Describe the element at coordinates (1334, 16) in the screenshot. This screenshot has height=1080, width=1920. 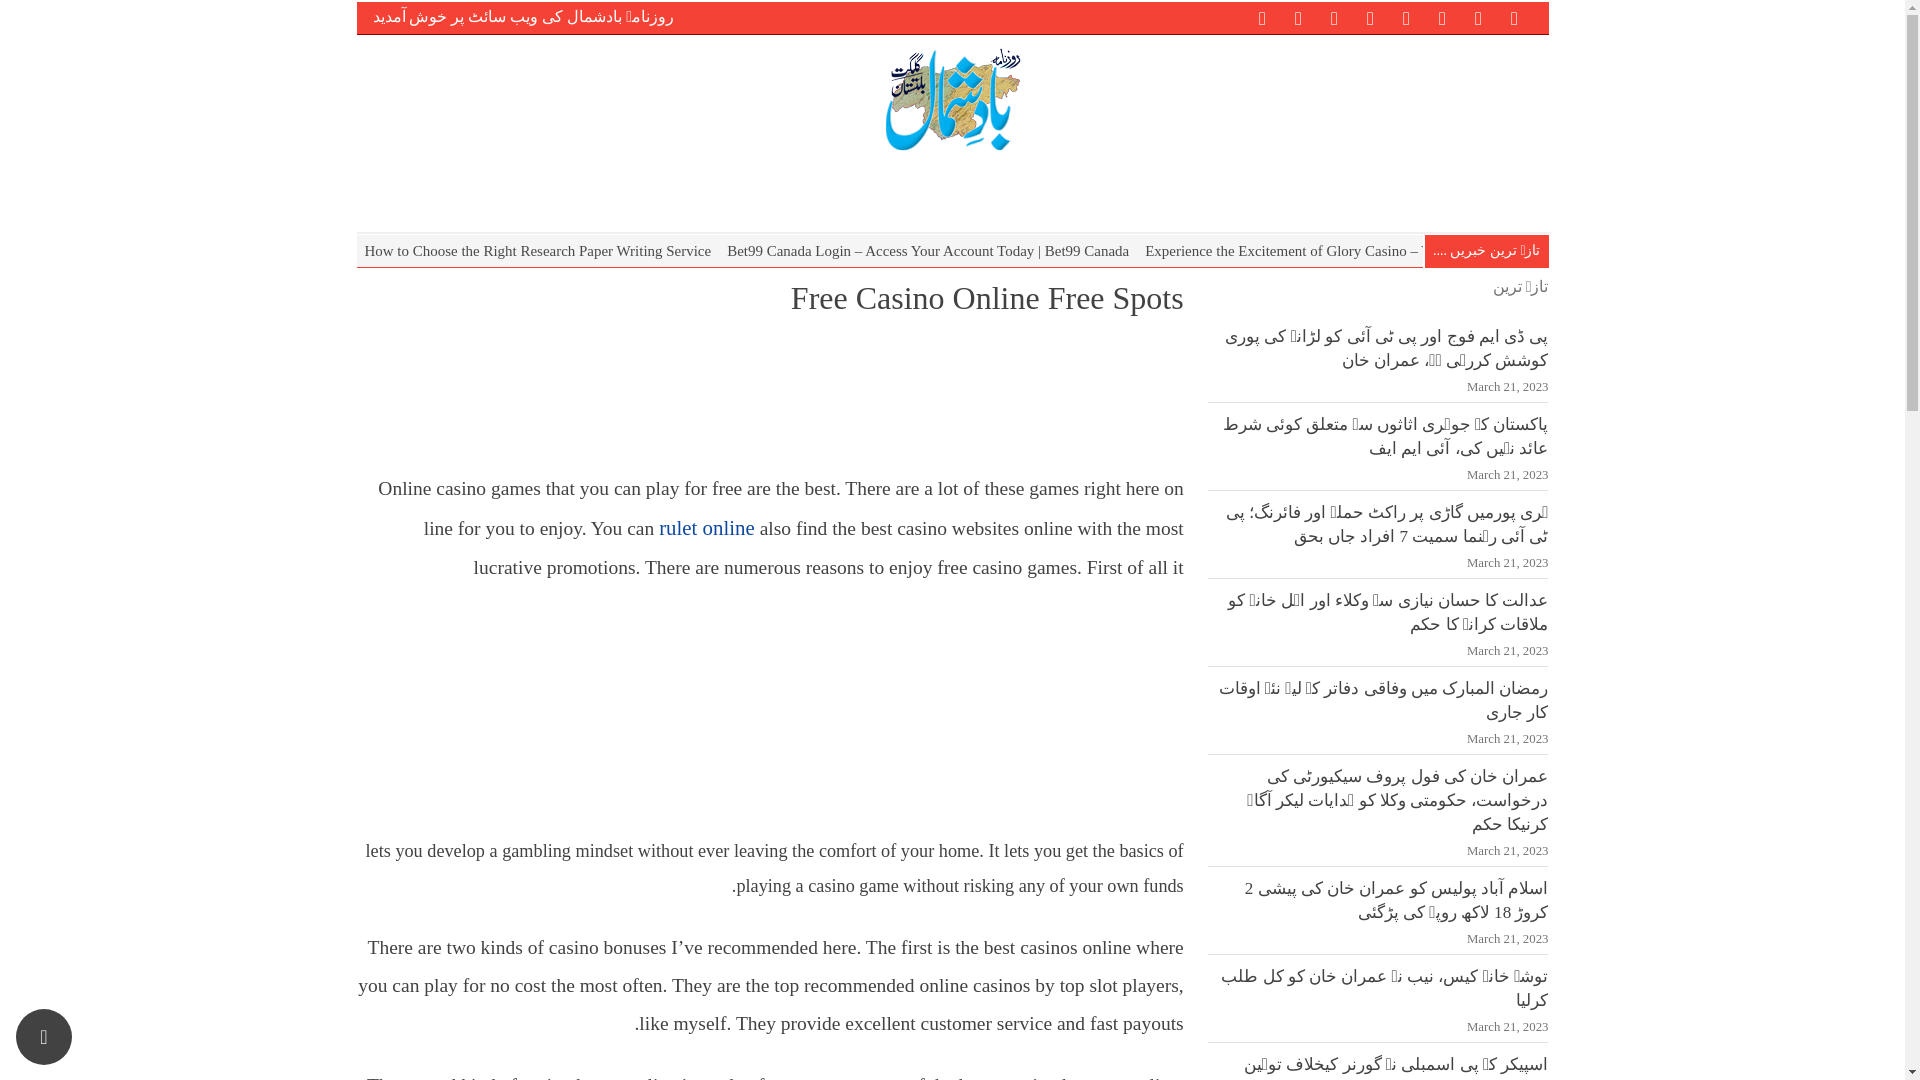
I see `YouTube` at that location.